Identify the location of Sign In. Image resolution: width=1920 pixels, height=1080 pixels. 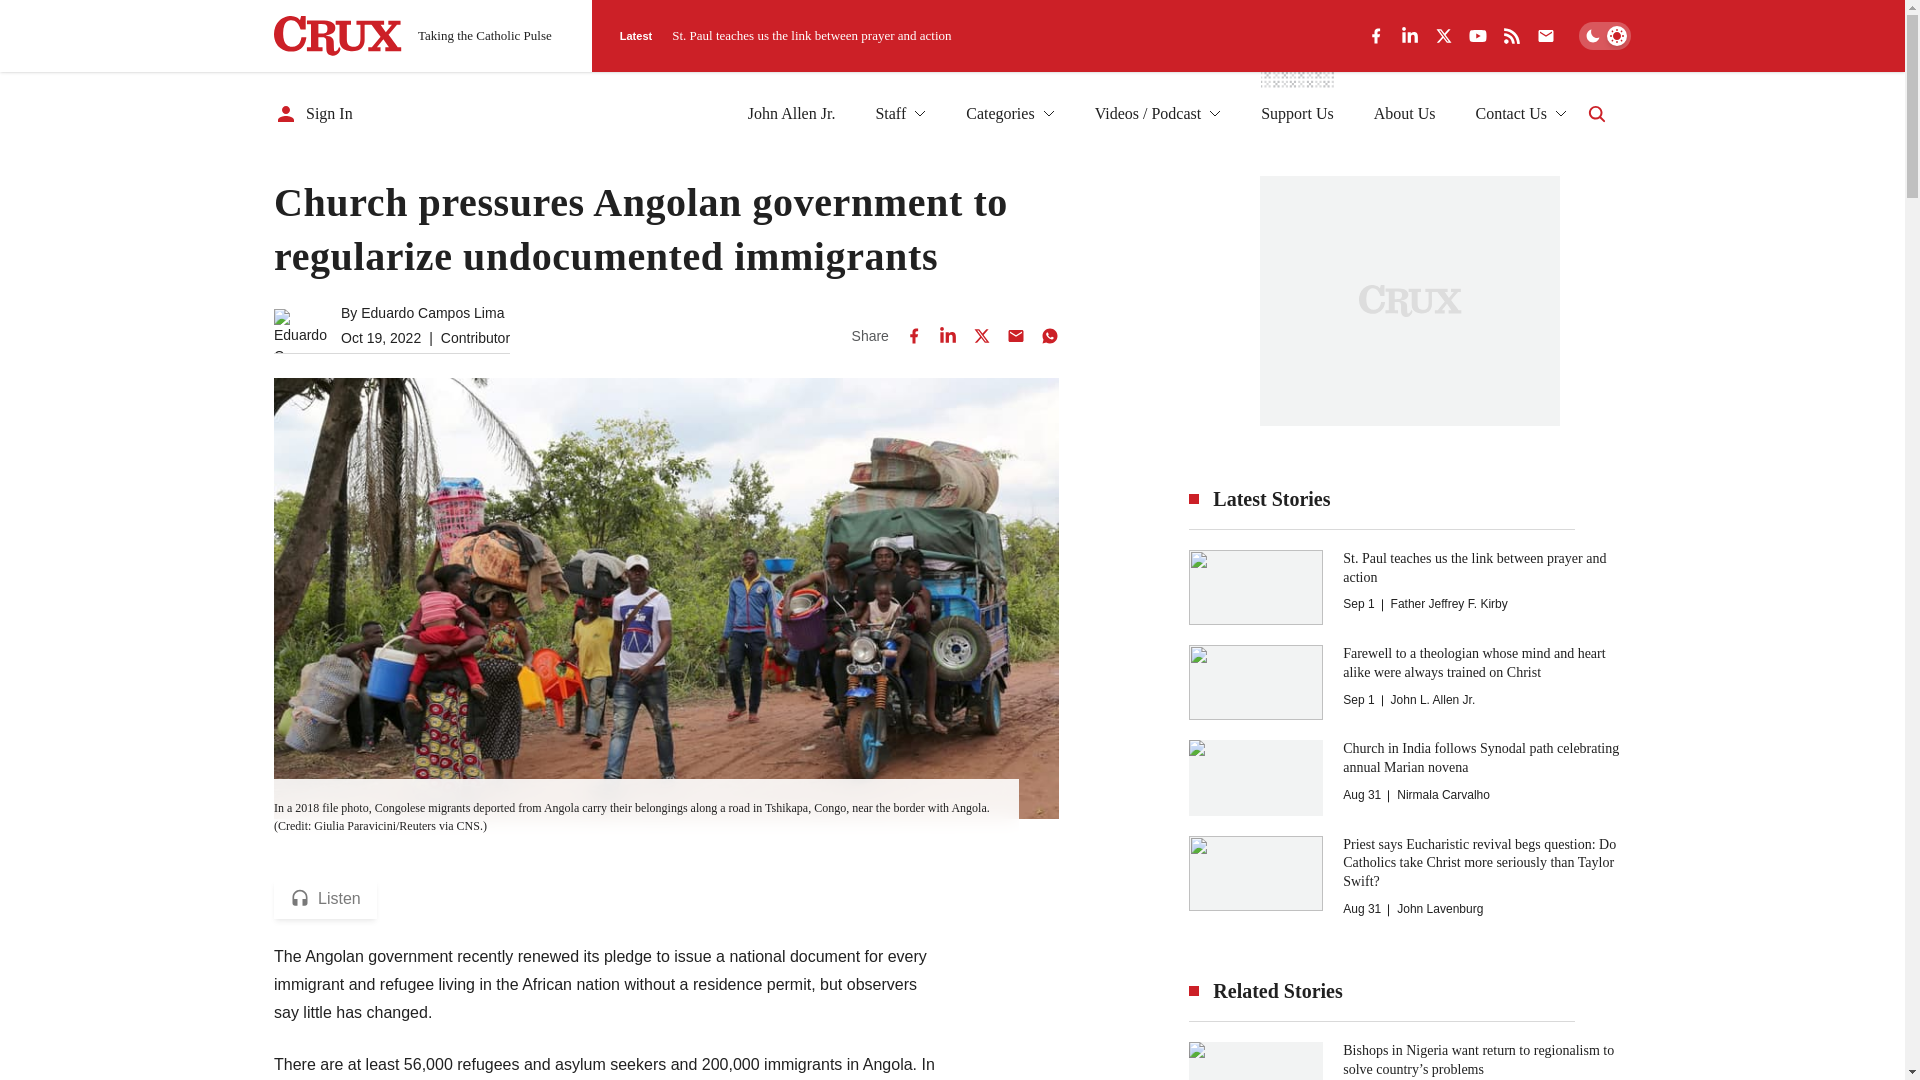
(314, 114).